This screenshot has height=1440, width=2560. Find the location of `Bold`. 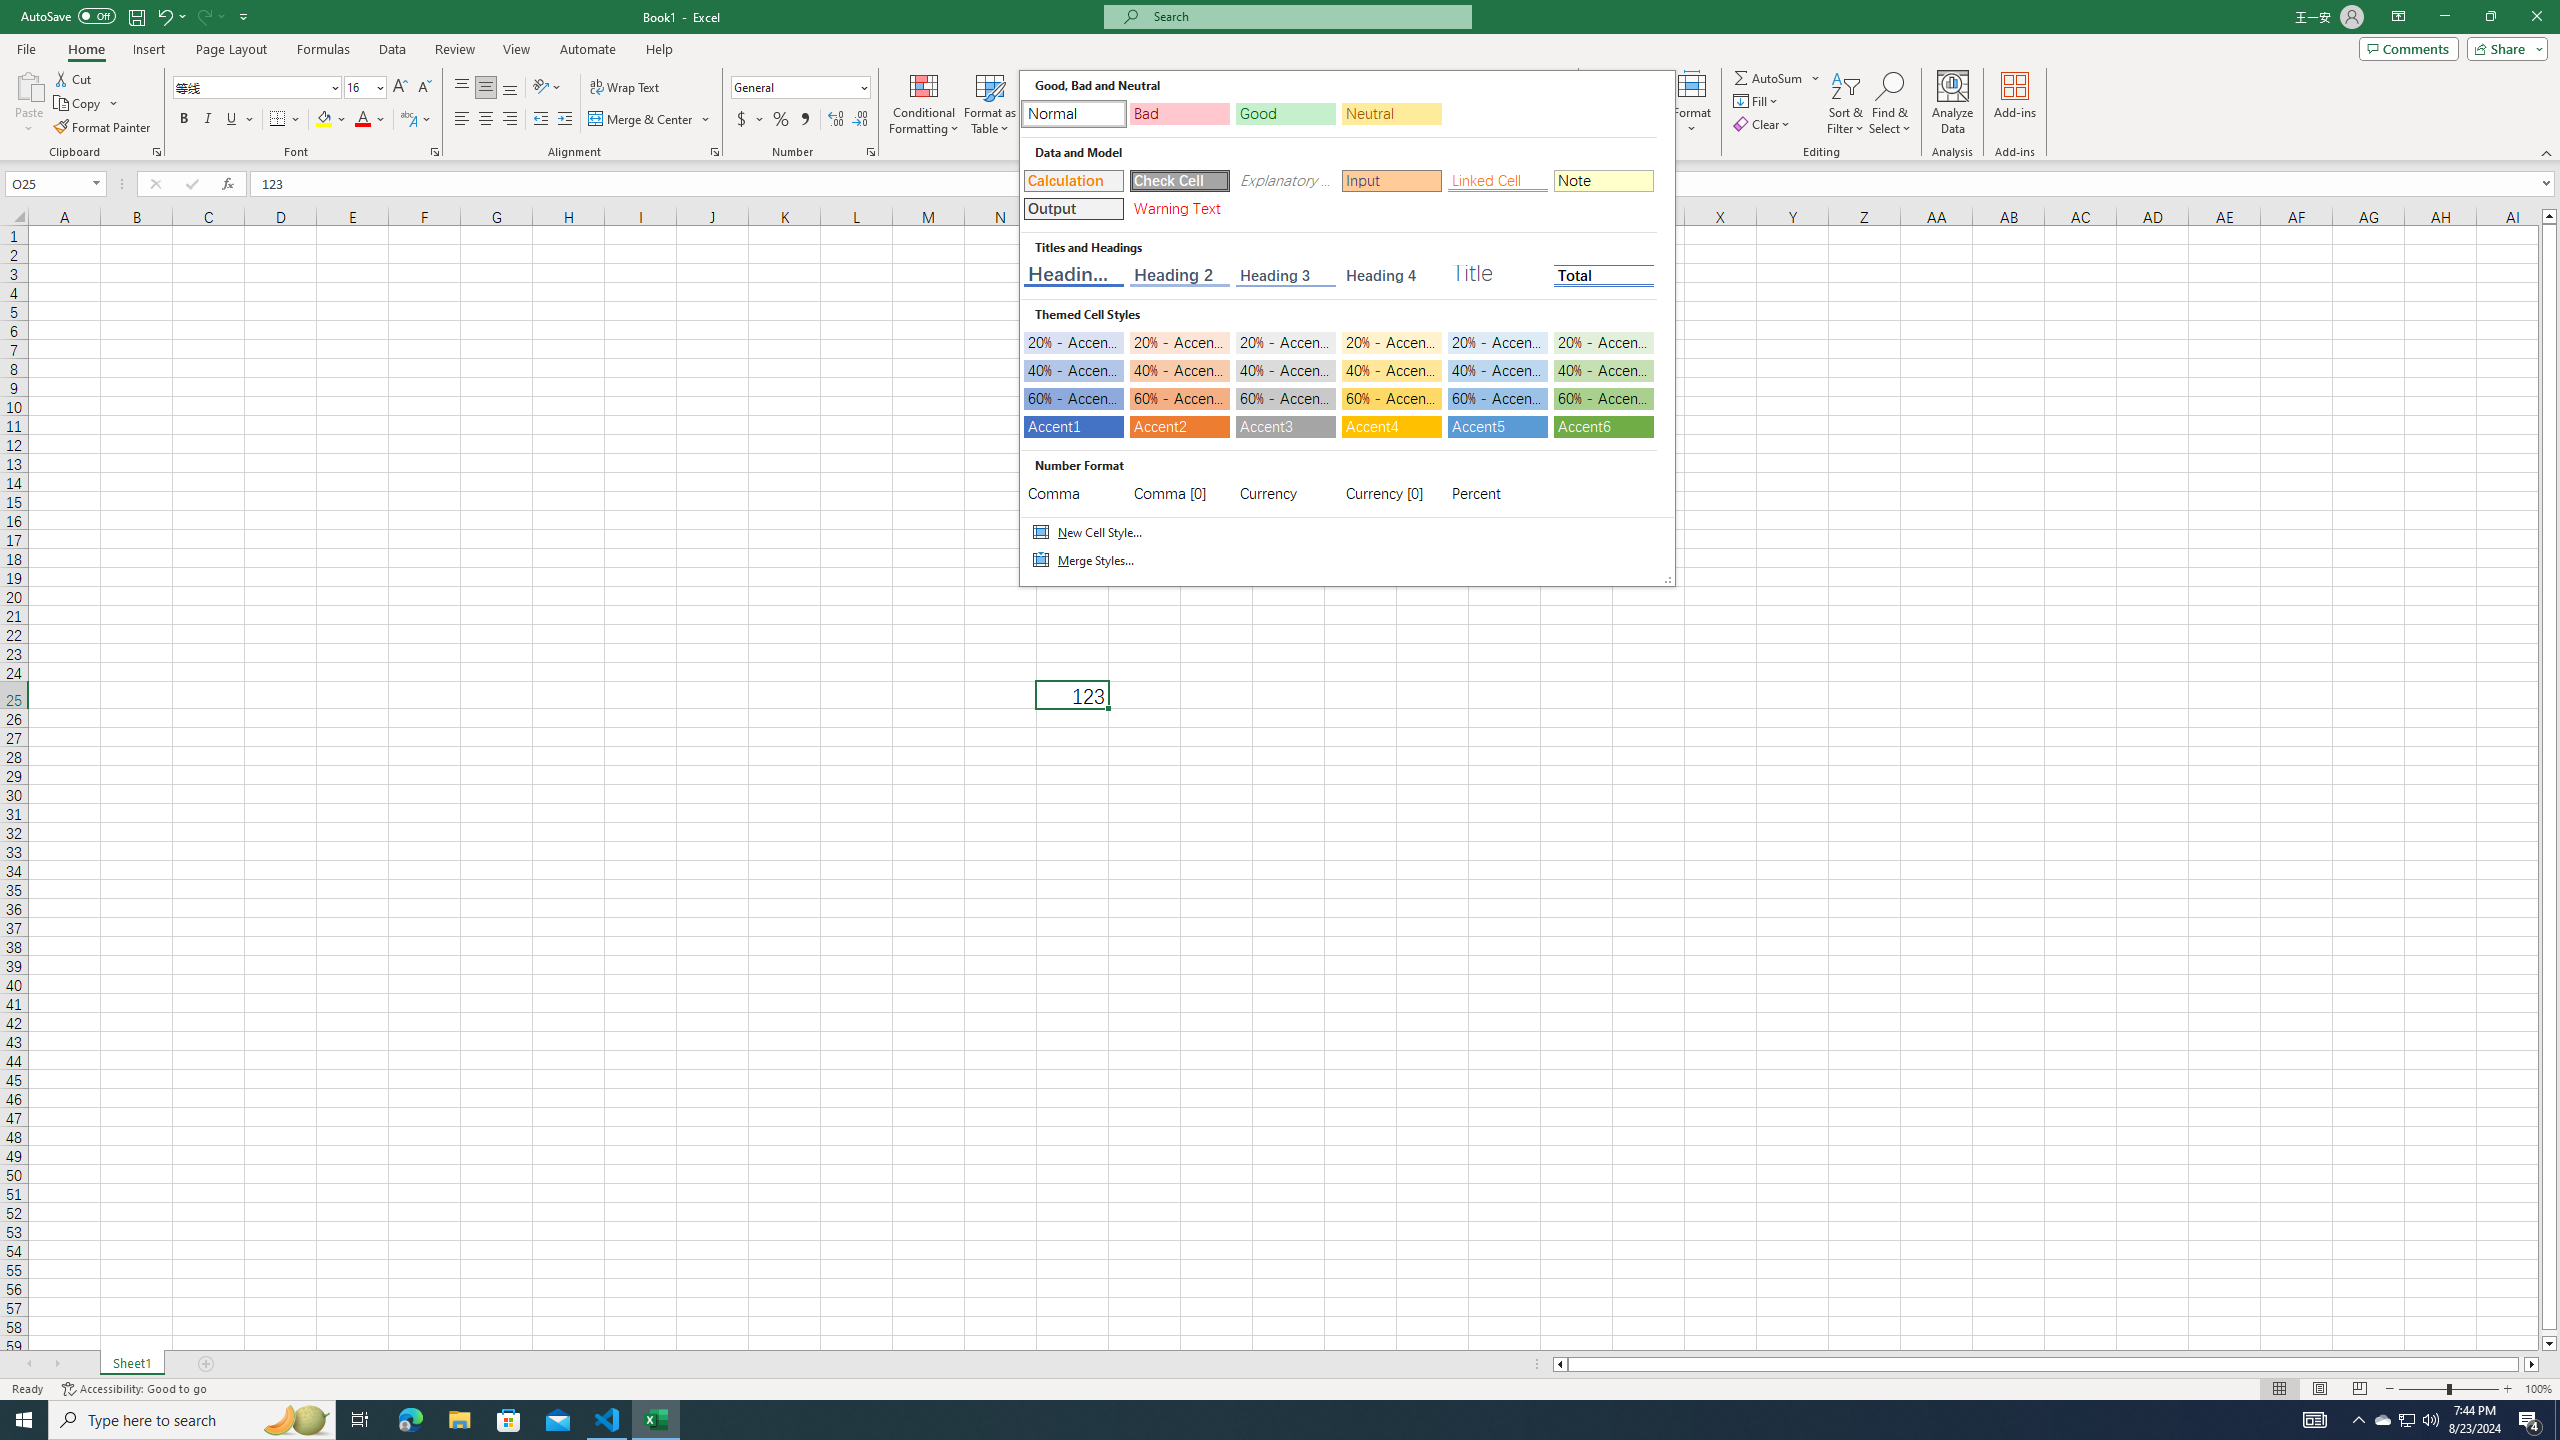

Bold is located at coordinates (184, 120).